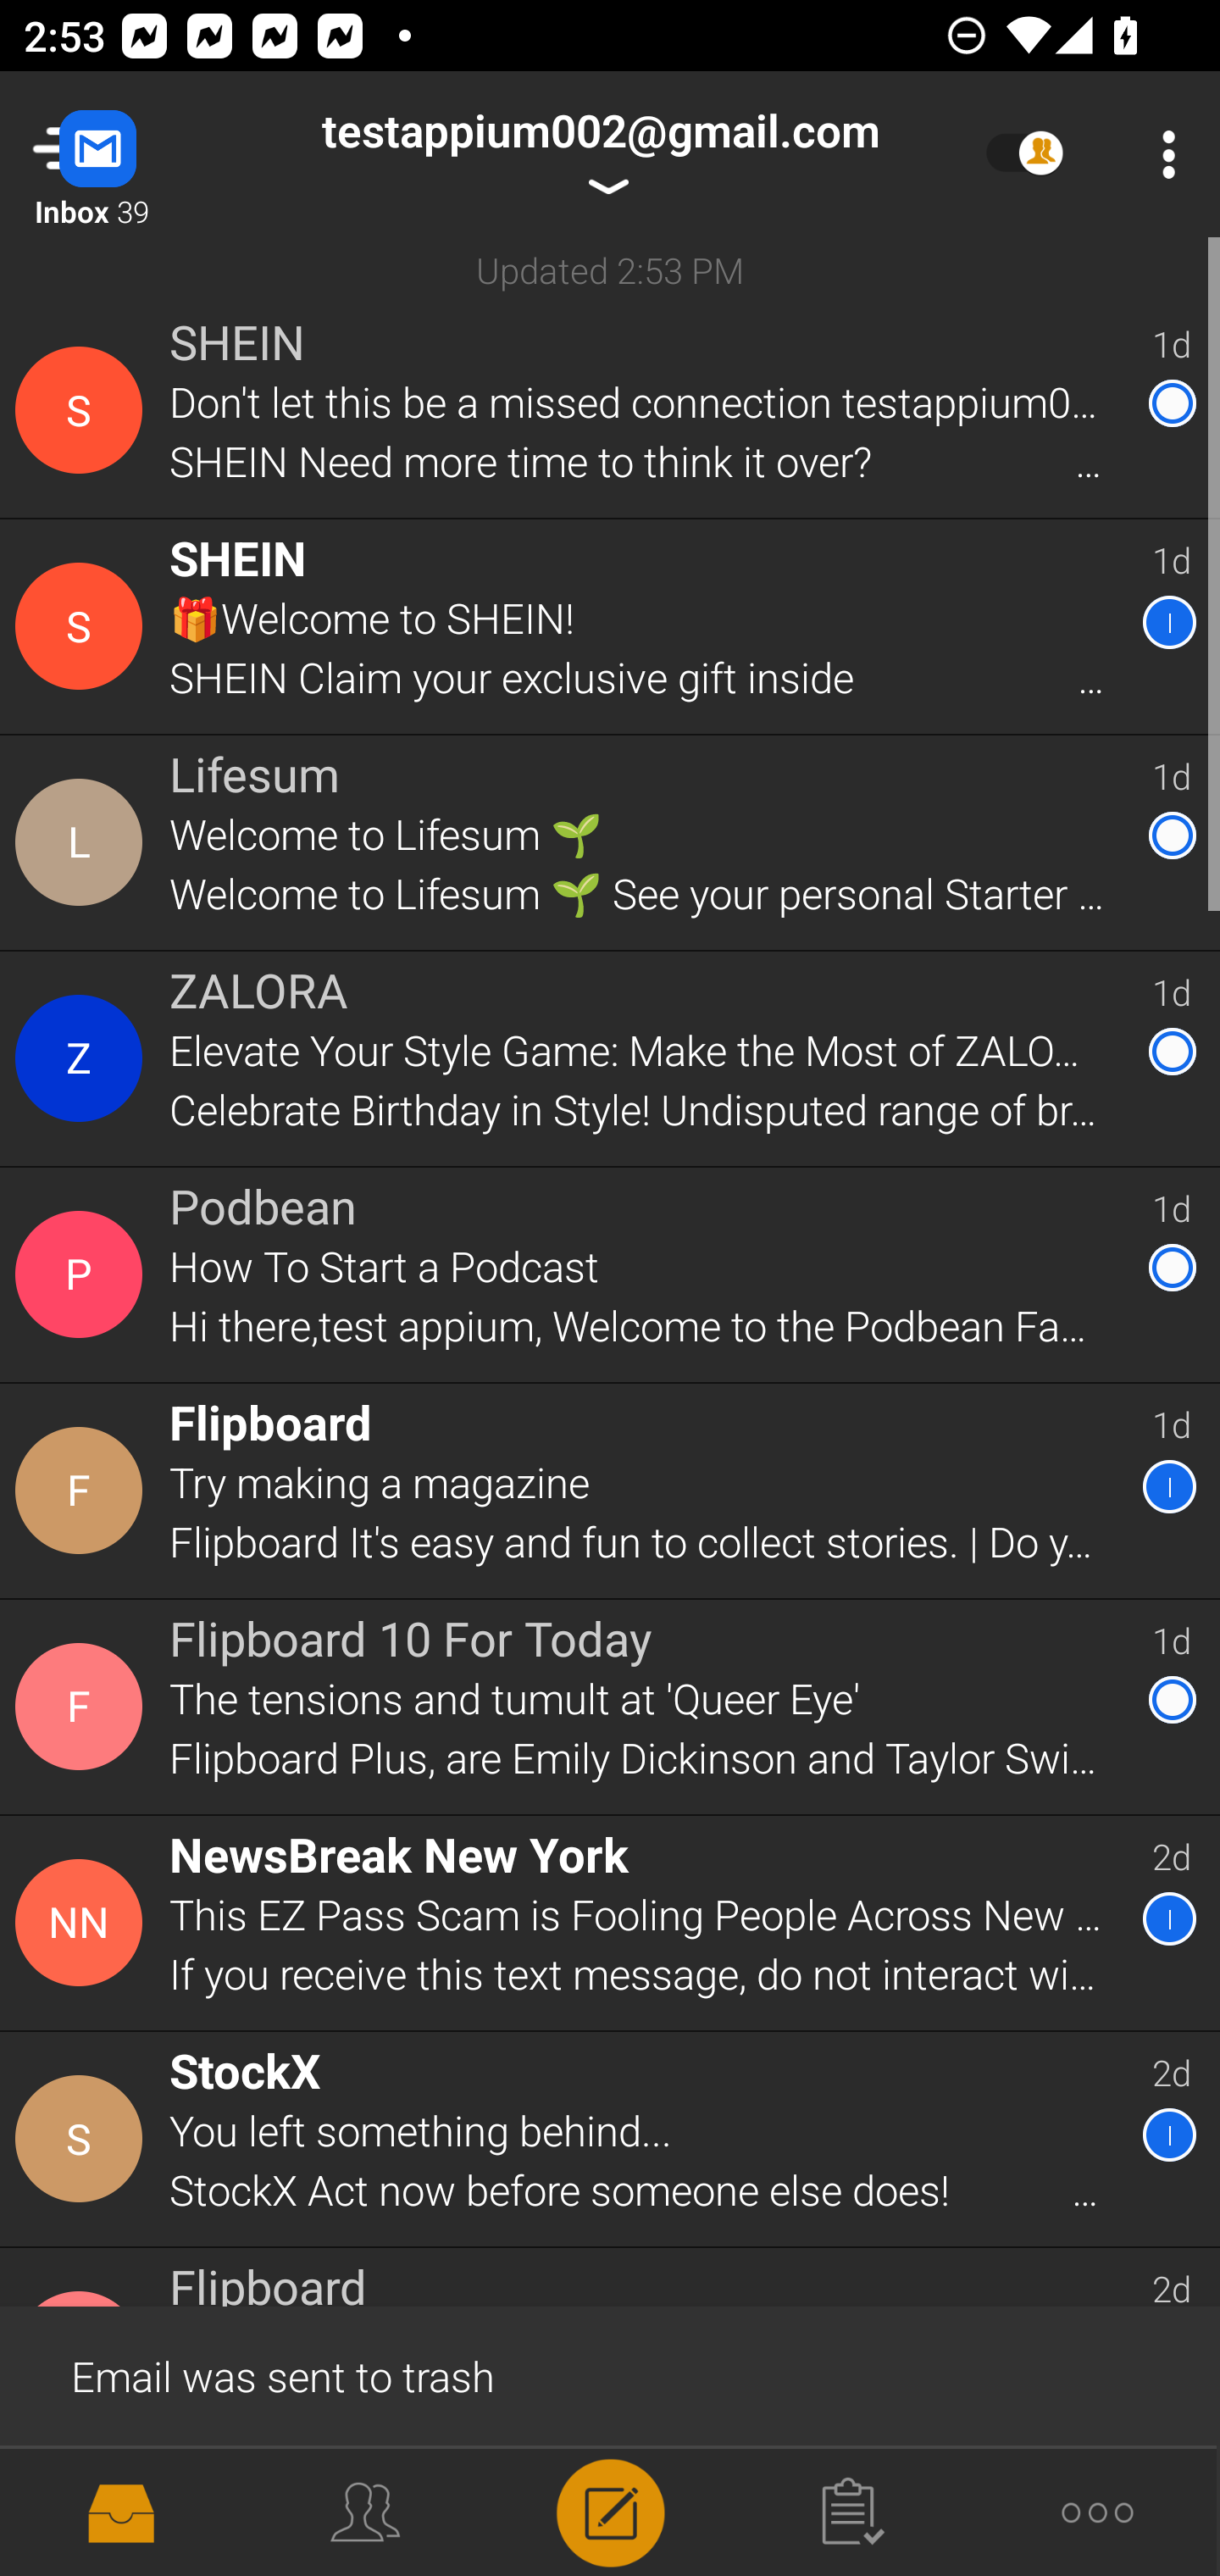 The image size is (1220, 2576). I want to click on Contact Details, so click(83, 1707).